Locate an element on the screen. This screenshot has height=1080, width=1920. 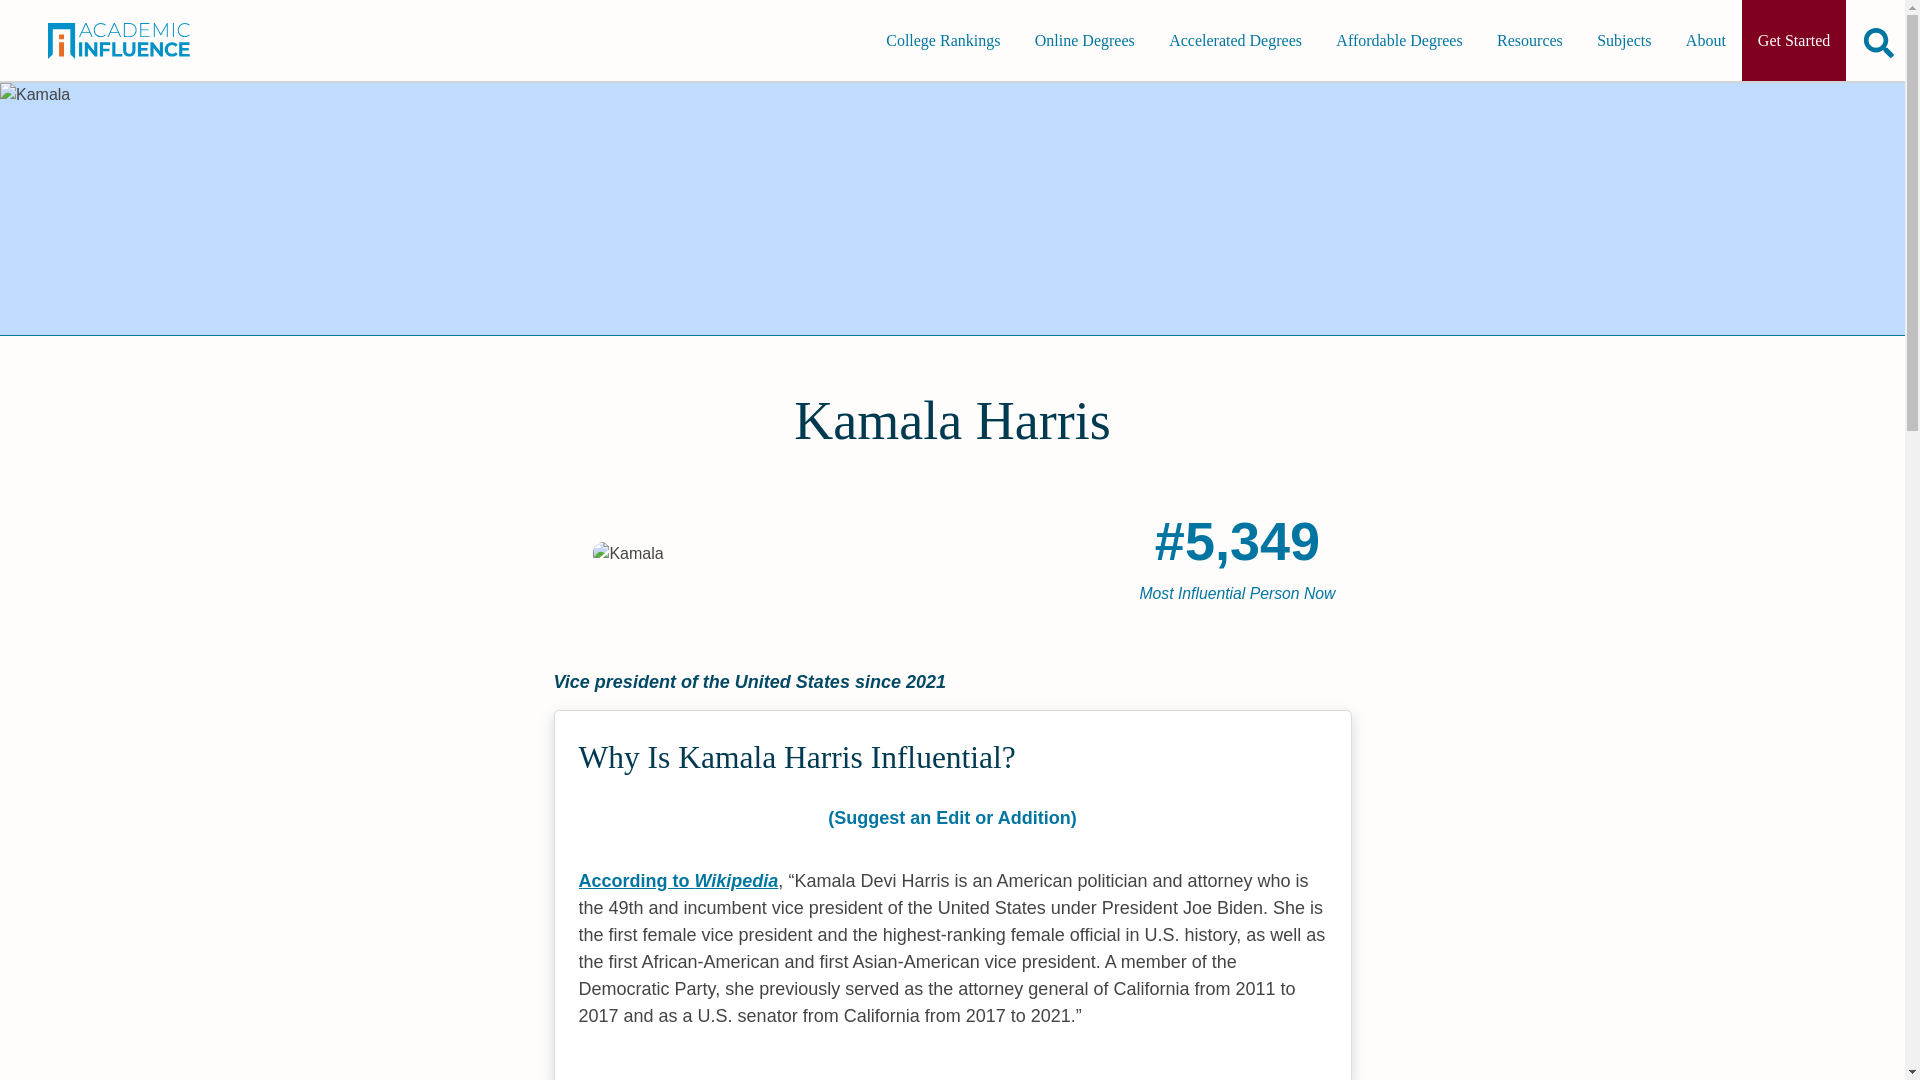
Affordable Degrees is located at coordinates (1399, 40).